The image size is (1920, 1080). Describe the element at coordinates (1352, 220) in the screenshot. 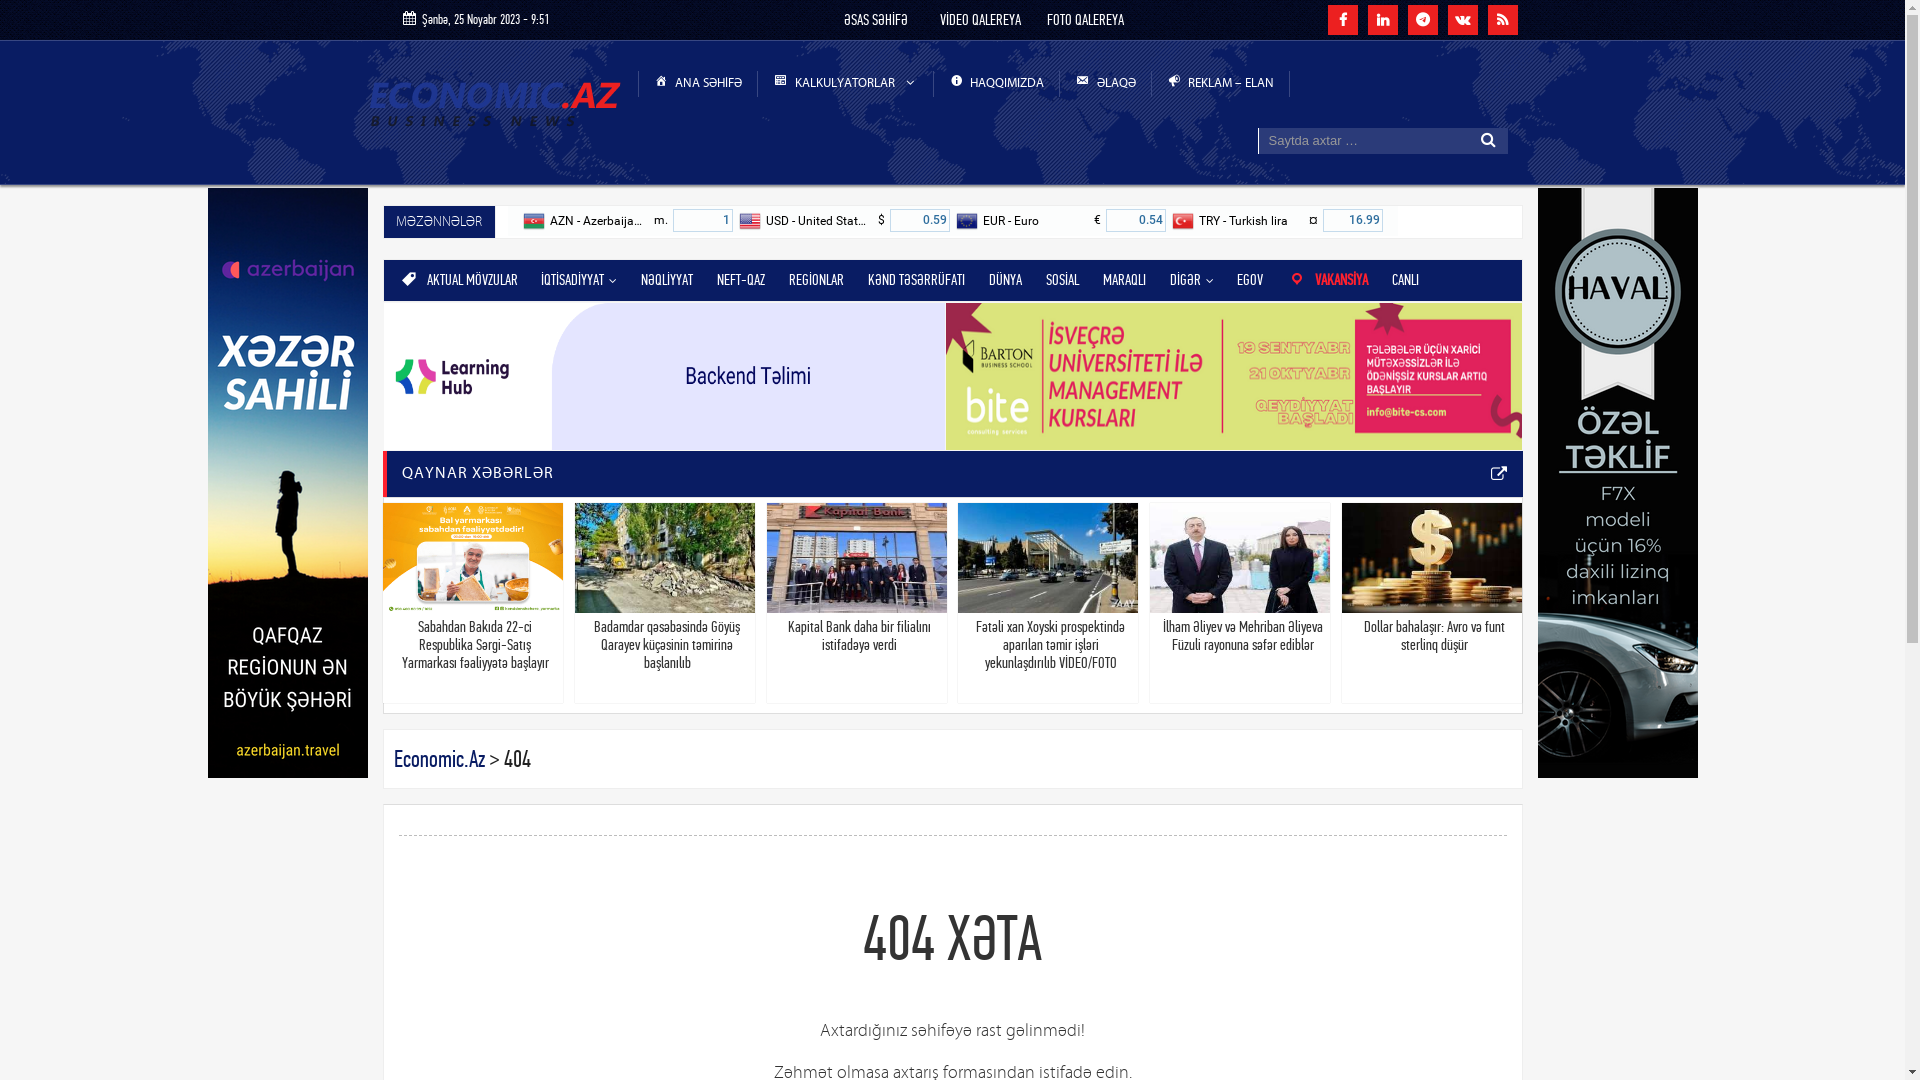

I see `Turkish lira` at that location.